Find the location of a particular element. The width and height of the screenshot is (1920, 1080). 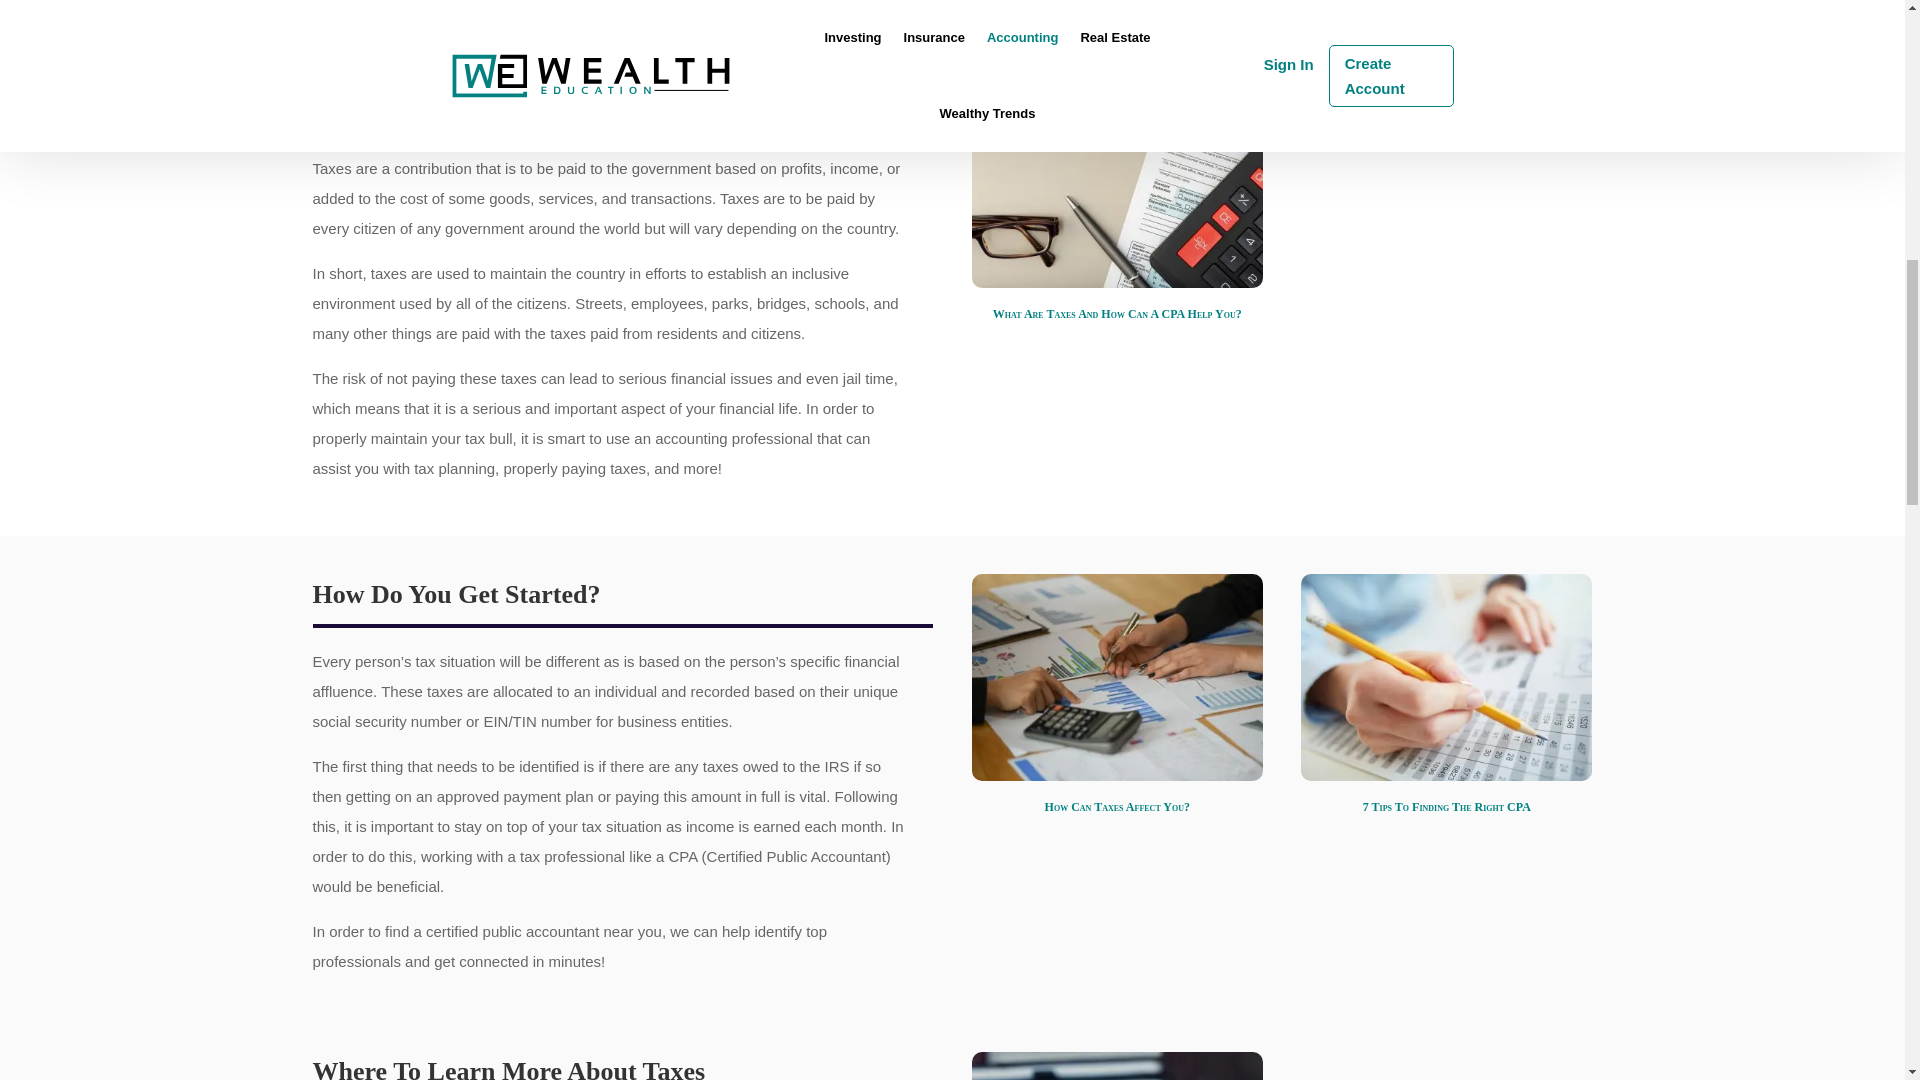

How Can Taxes Affect You? is located at coordinates (1117, 676).